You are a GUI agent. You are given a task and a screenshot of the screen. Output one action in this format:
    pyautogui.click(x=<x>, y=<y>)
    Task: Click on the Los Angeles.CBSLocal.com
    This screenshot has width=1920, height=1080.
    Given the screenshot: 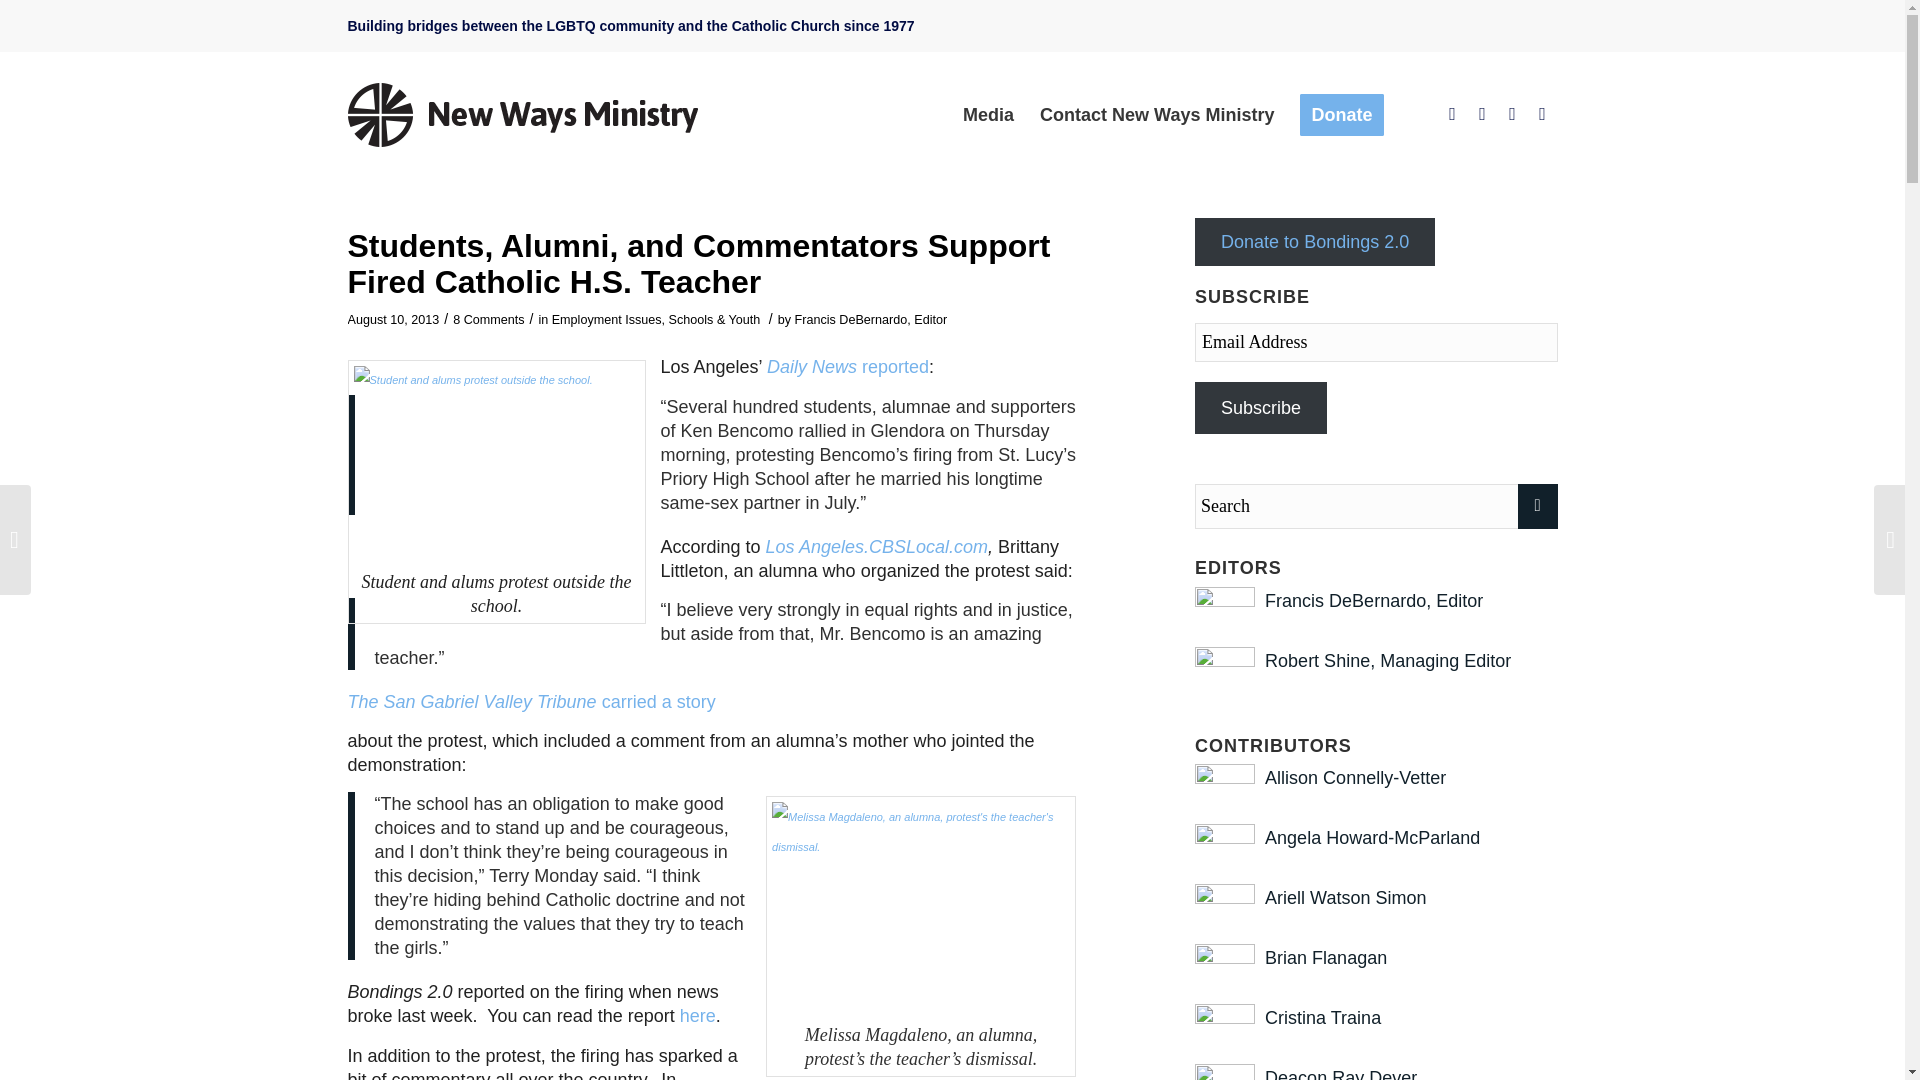 What is the action you would take?
    pyautogui.click(x=877, y=546)
    